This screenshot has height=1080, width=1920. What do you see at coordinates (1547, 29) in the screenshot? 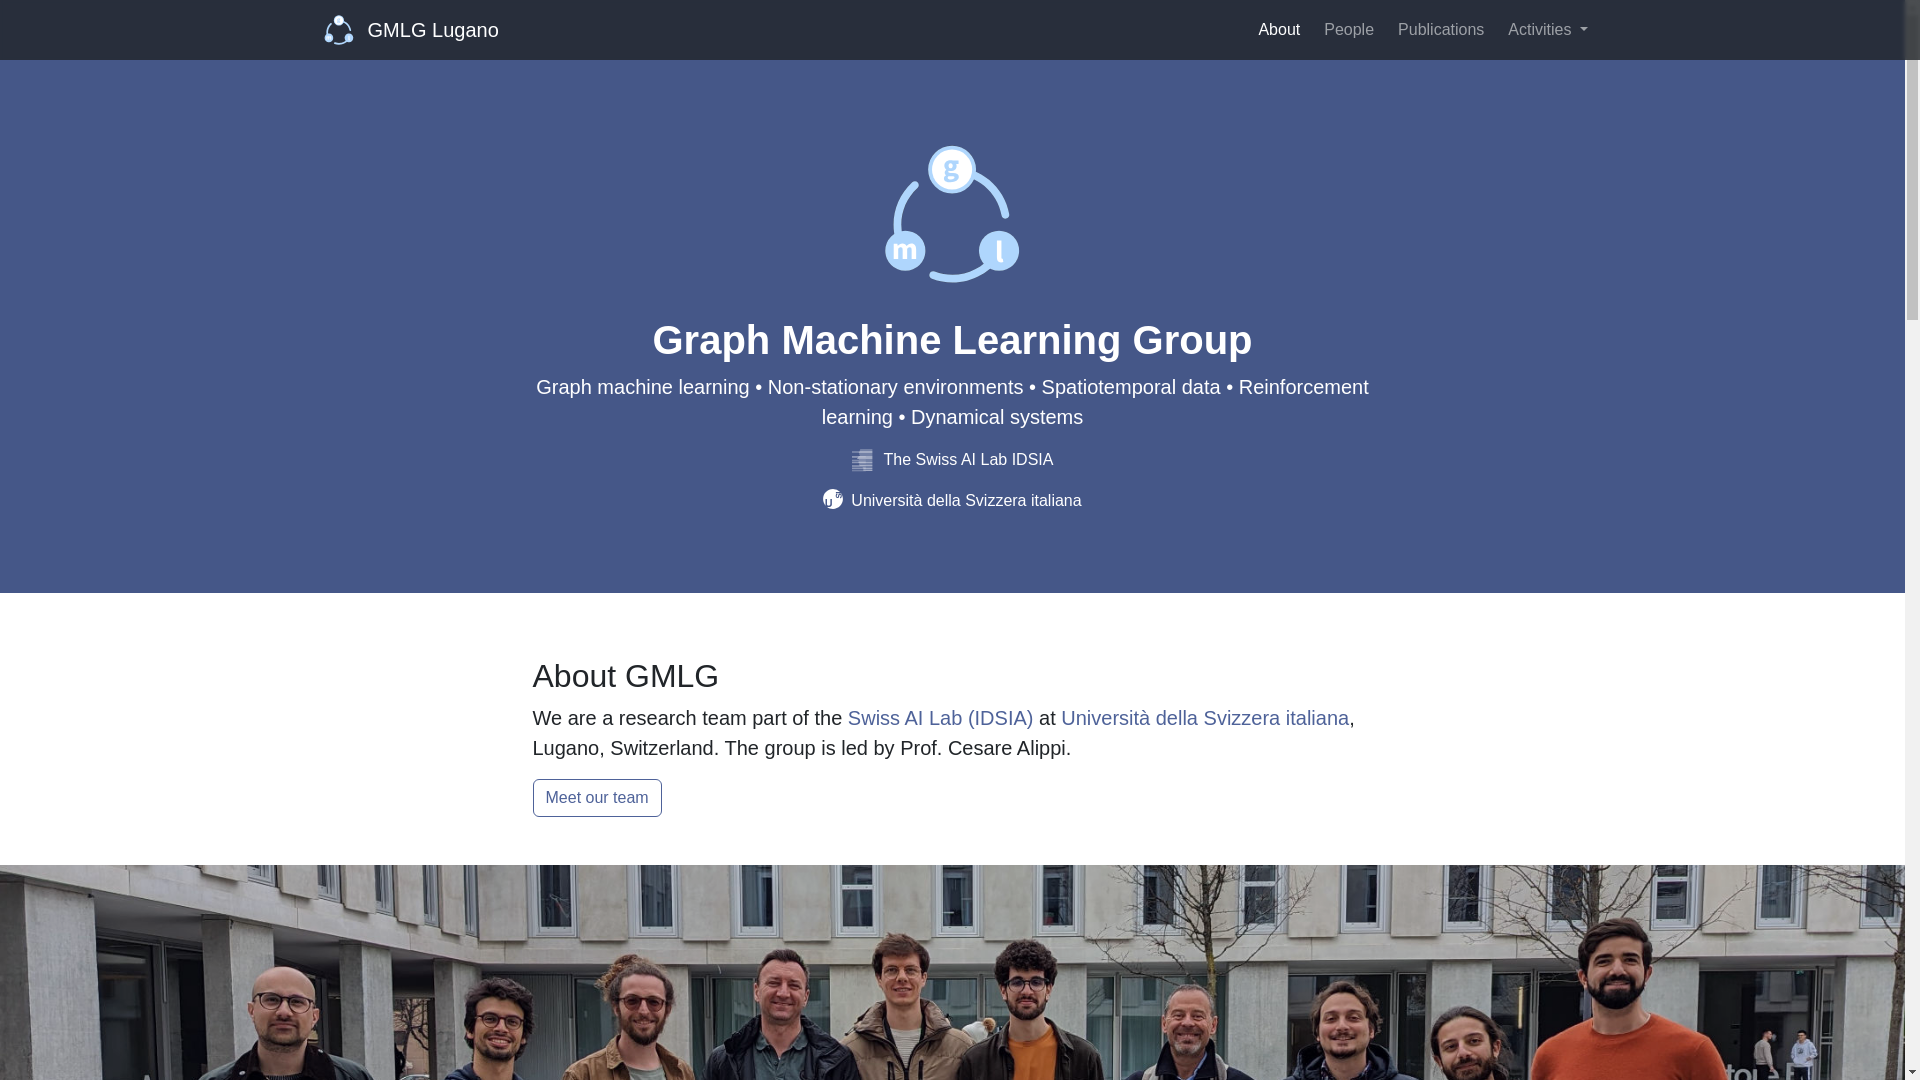
I see `Activities` at bounding box center [1547, 29].